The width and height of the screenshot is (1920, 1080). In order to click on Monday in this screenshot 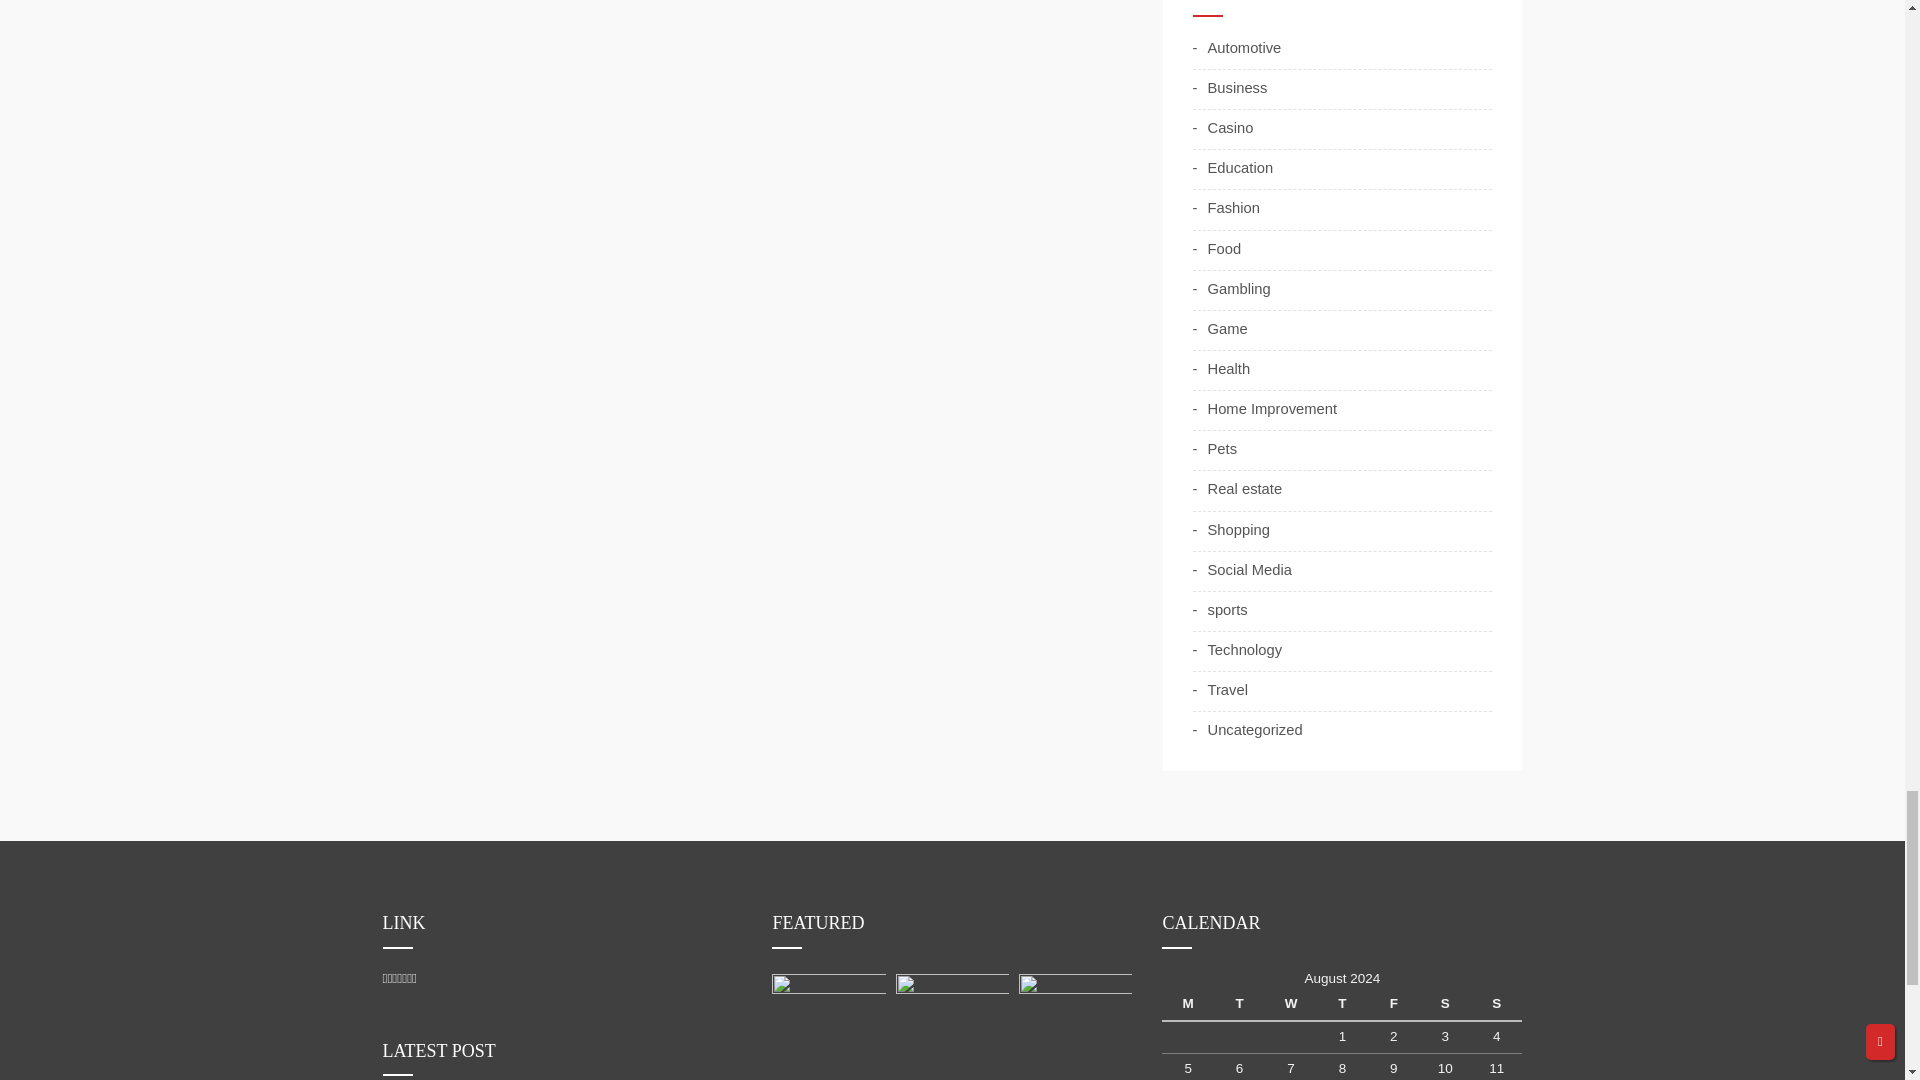, I will do `click(1187, 1004)`.